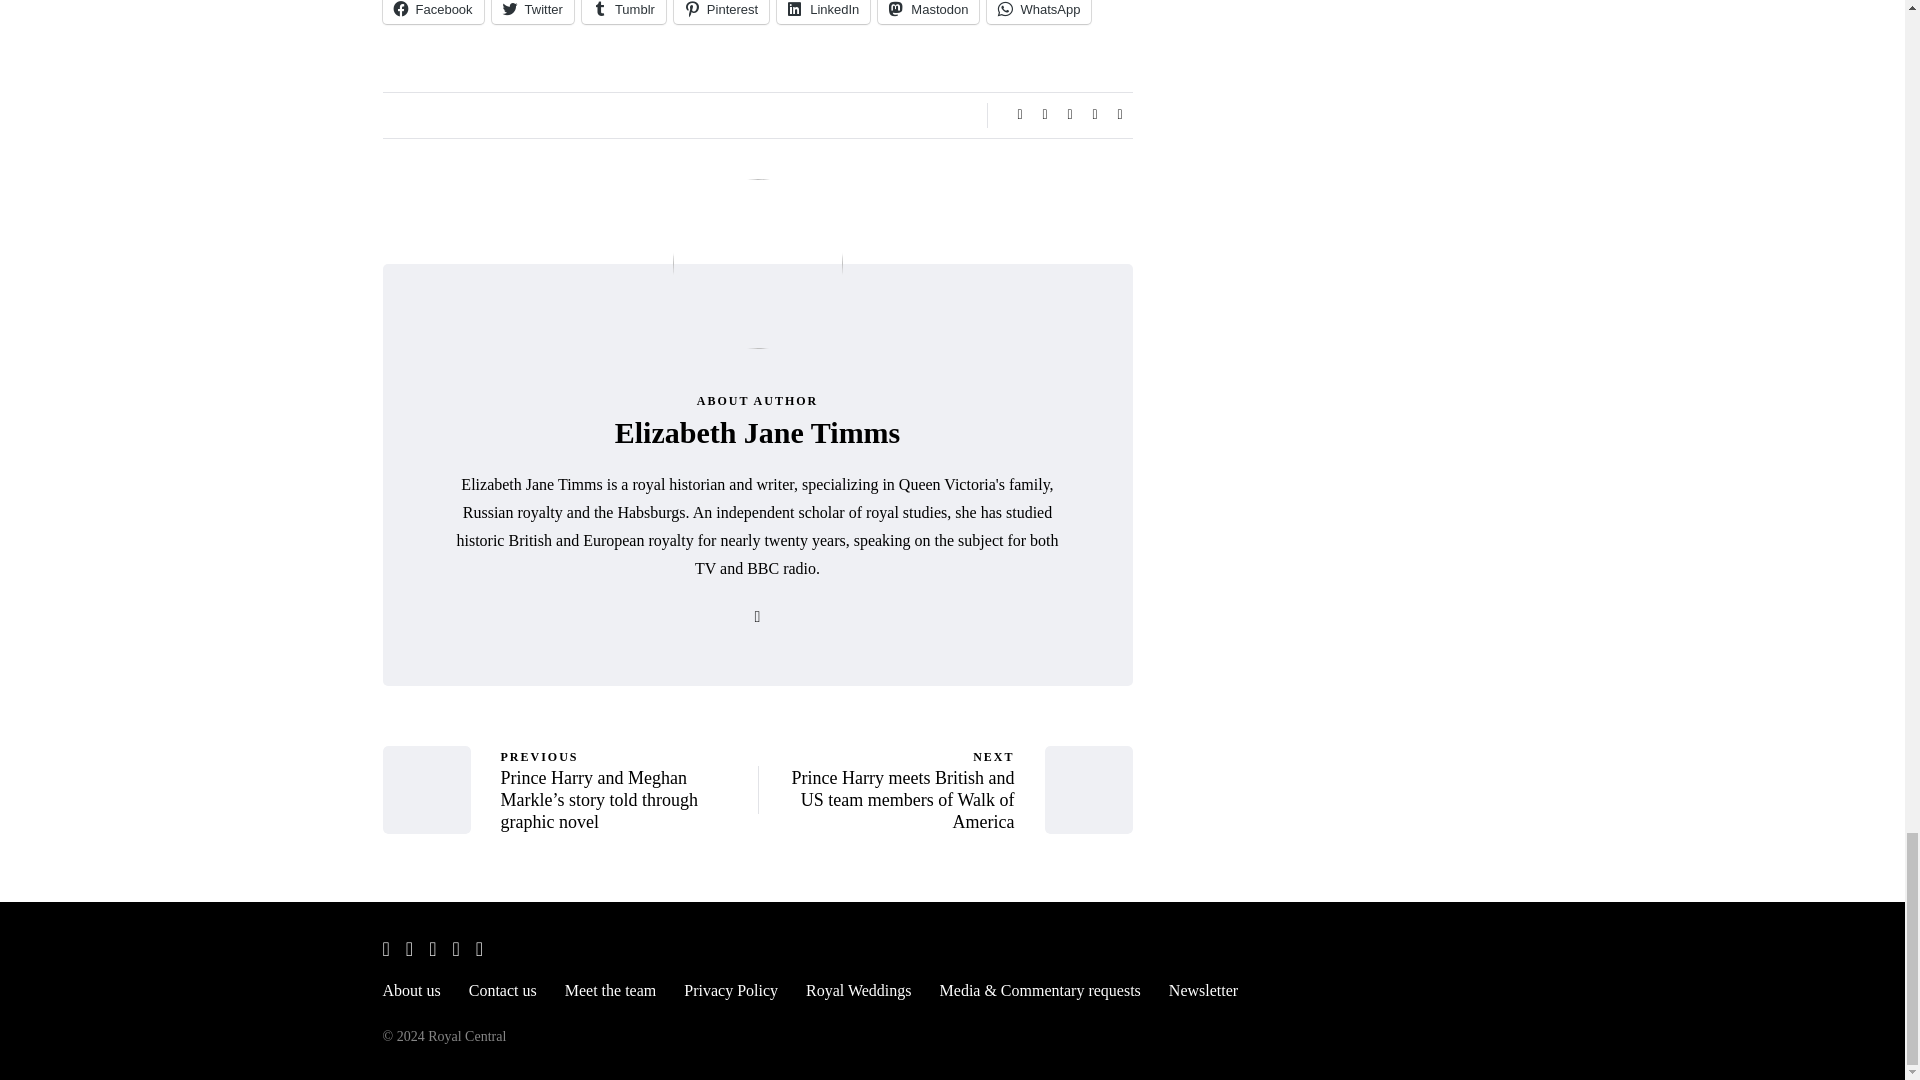 The height and width of the screenshot is (1080, 1920). Describe the element at coordinates (1038, 12) in the screenshot. I see `Click to share on WhatsApp` at that location.